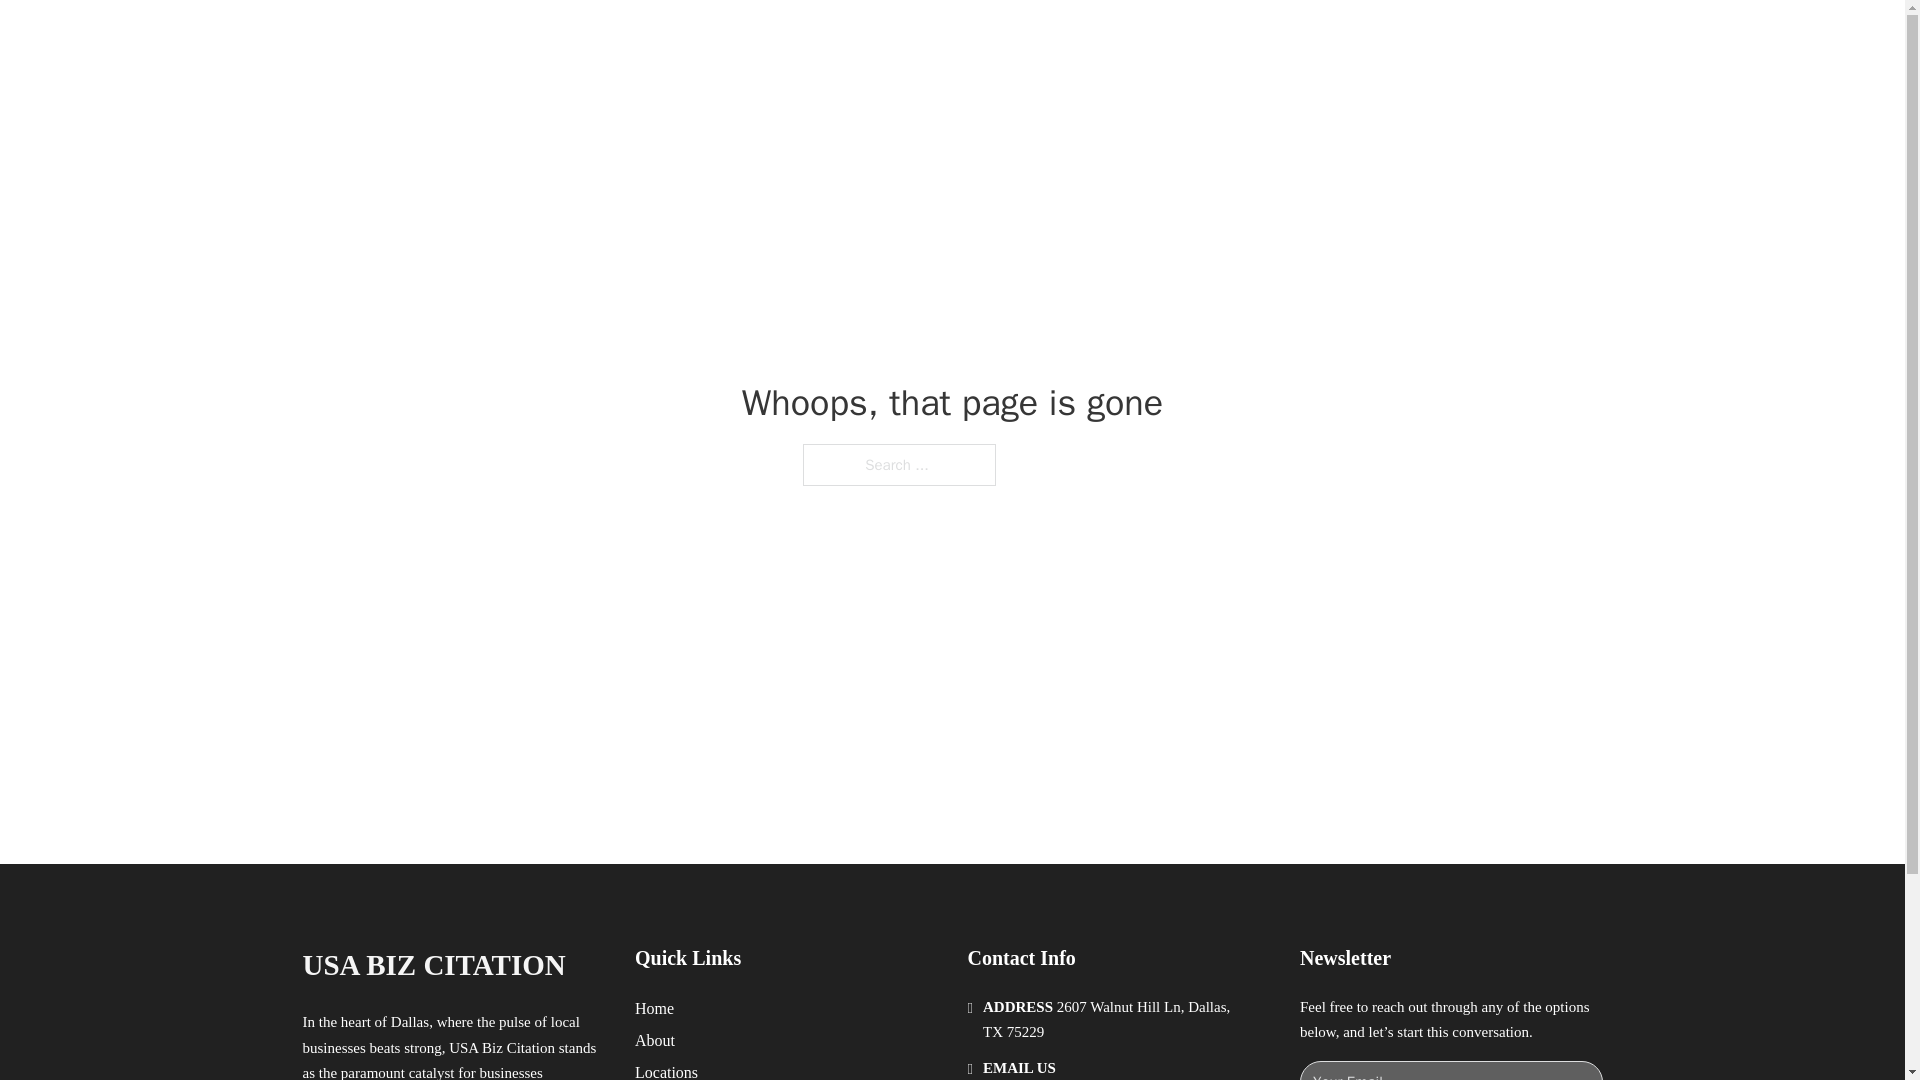 The image size is (1920, 1080). Describe the element at coordinates (1306, 38) in the screenshot. I see `LOCATIONS` at that location.